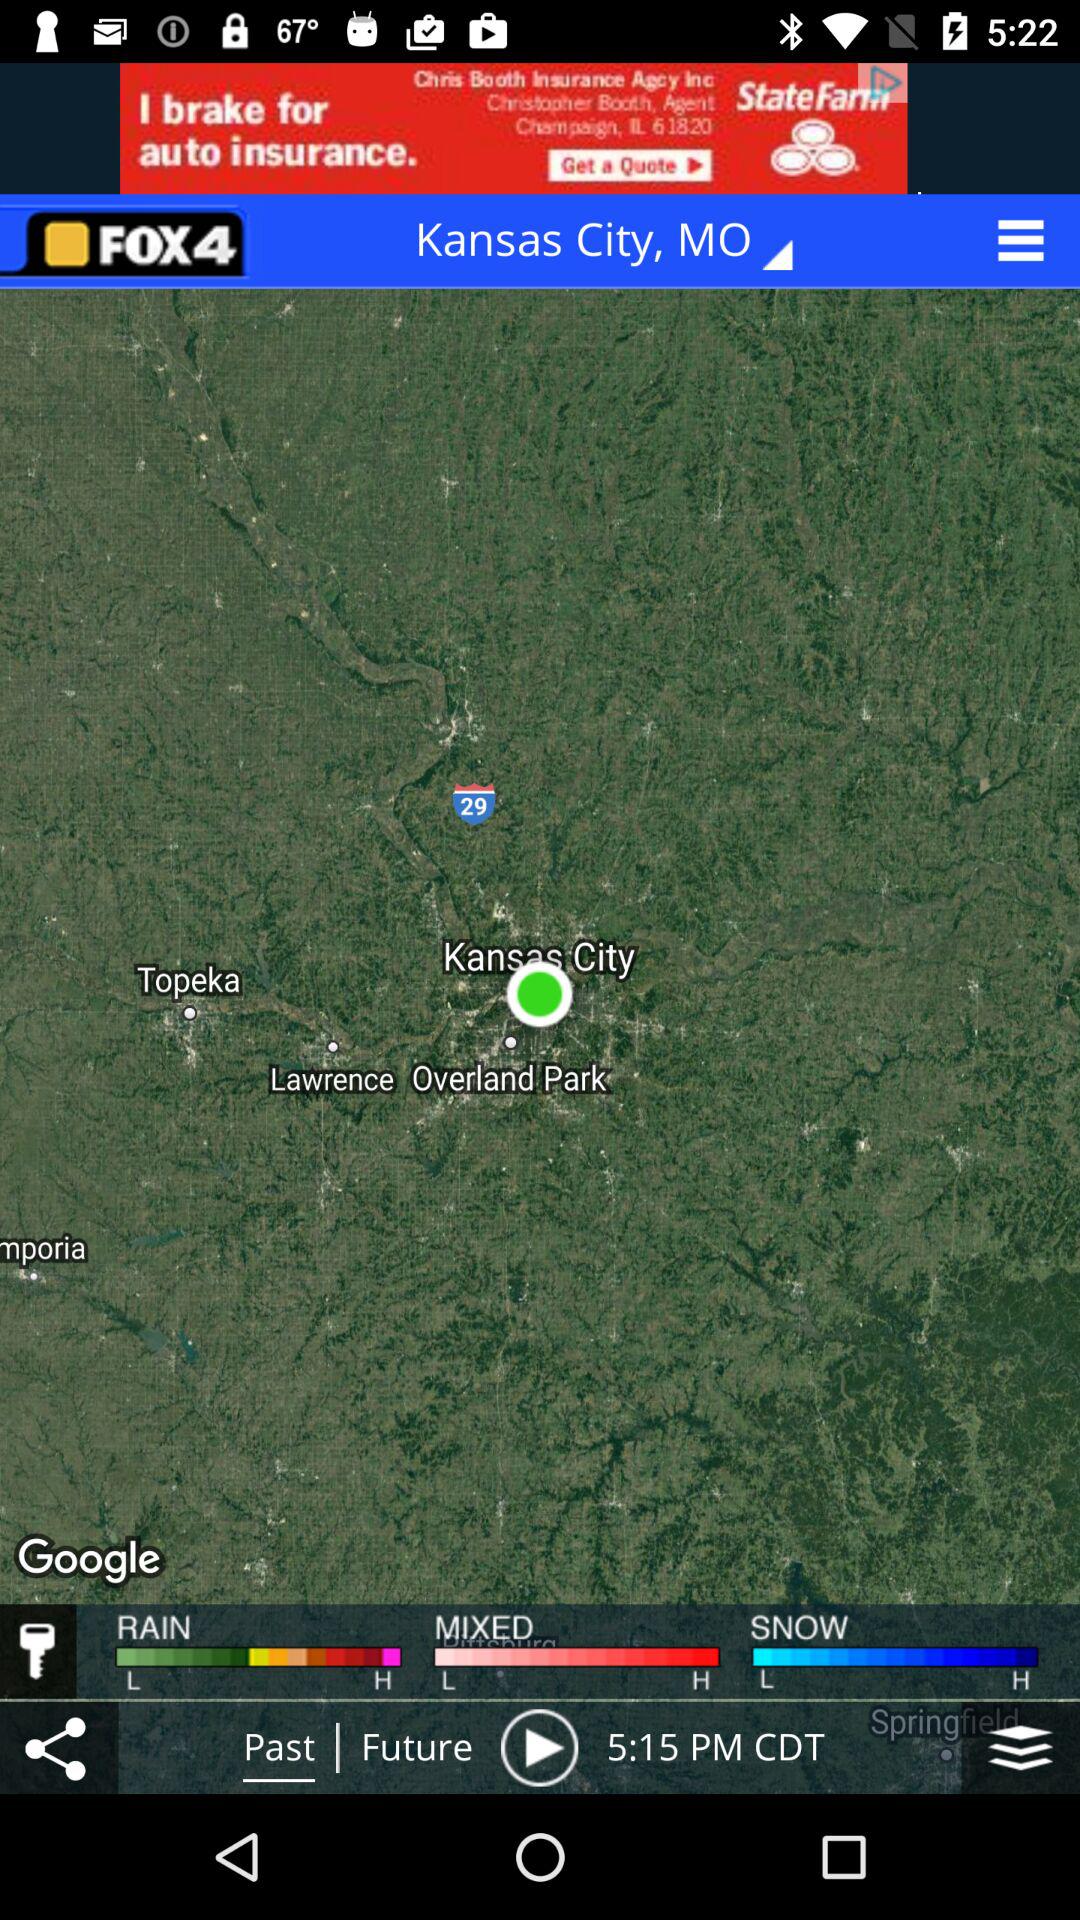 This screenshot has width=1080, height=1920. I want to click on view past weather, so click(539, 1748).